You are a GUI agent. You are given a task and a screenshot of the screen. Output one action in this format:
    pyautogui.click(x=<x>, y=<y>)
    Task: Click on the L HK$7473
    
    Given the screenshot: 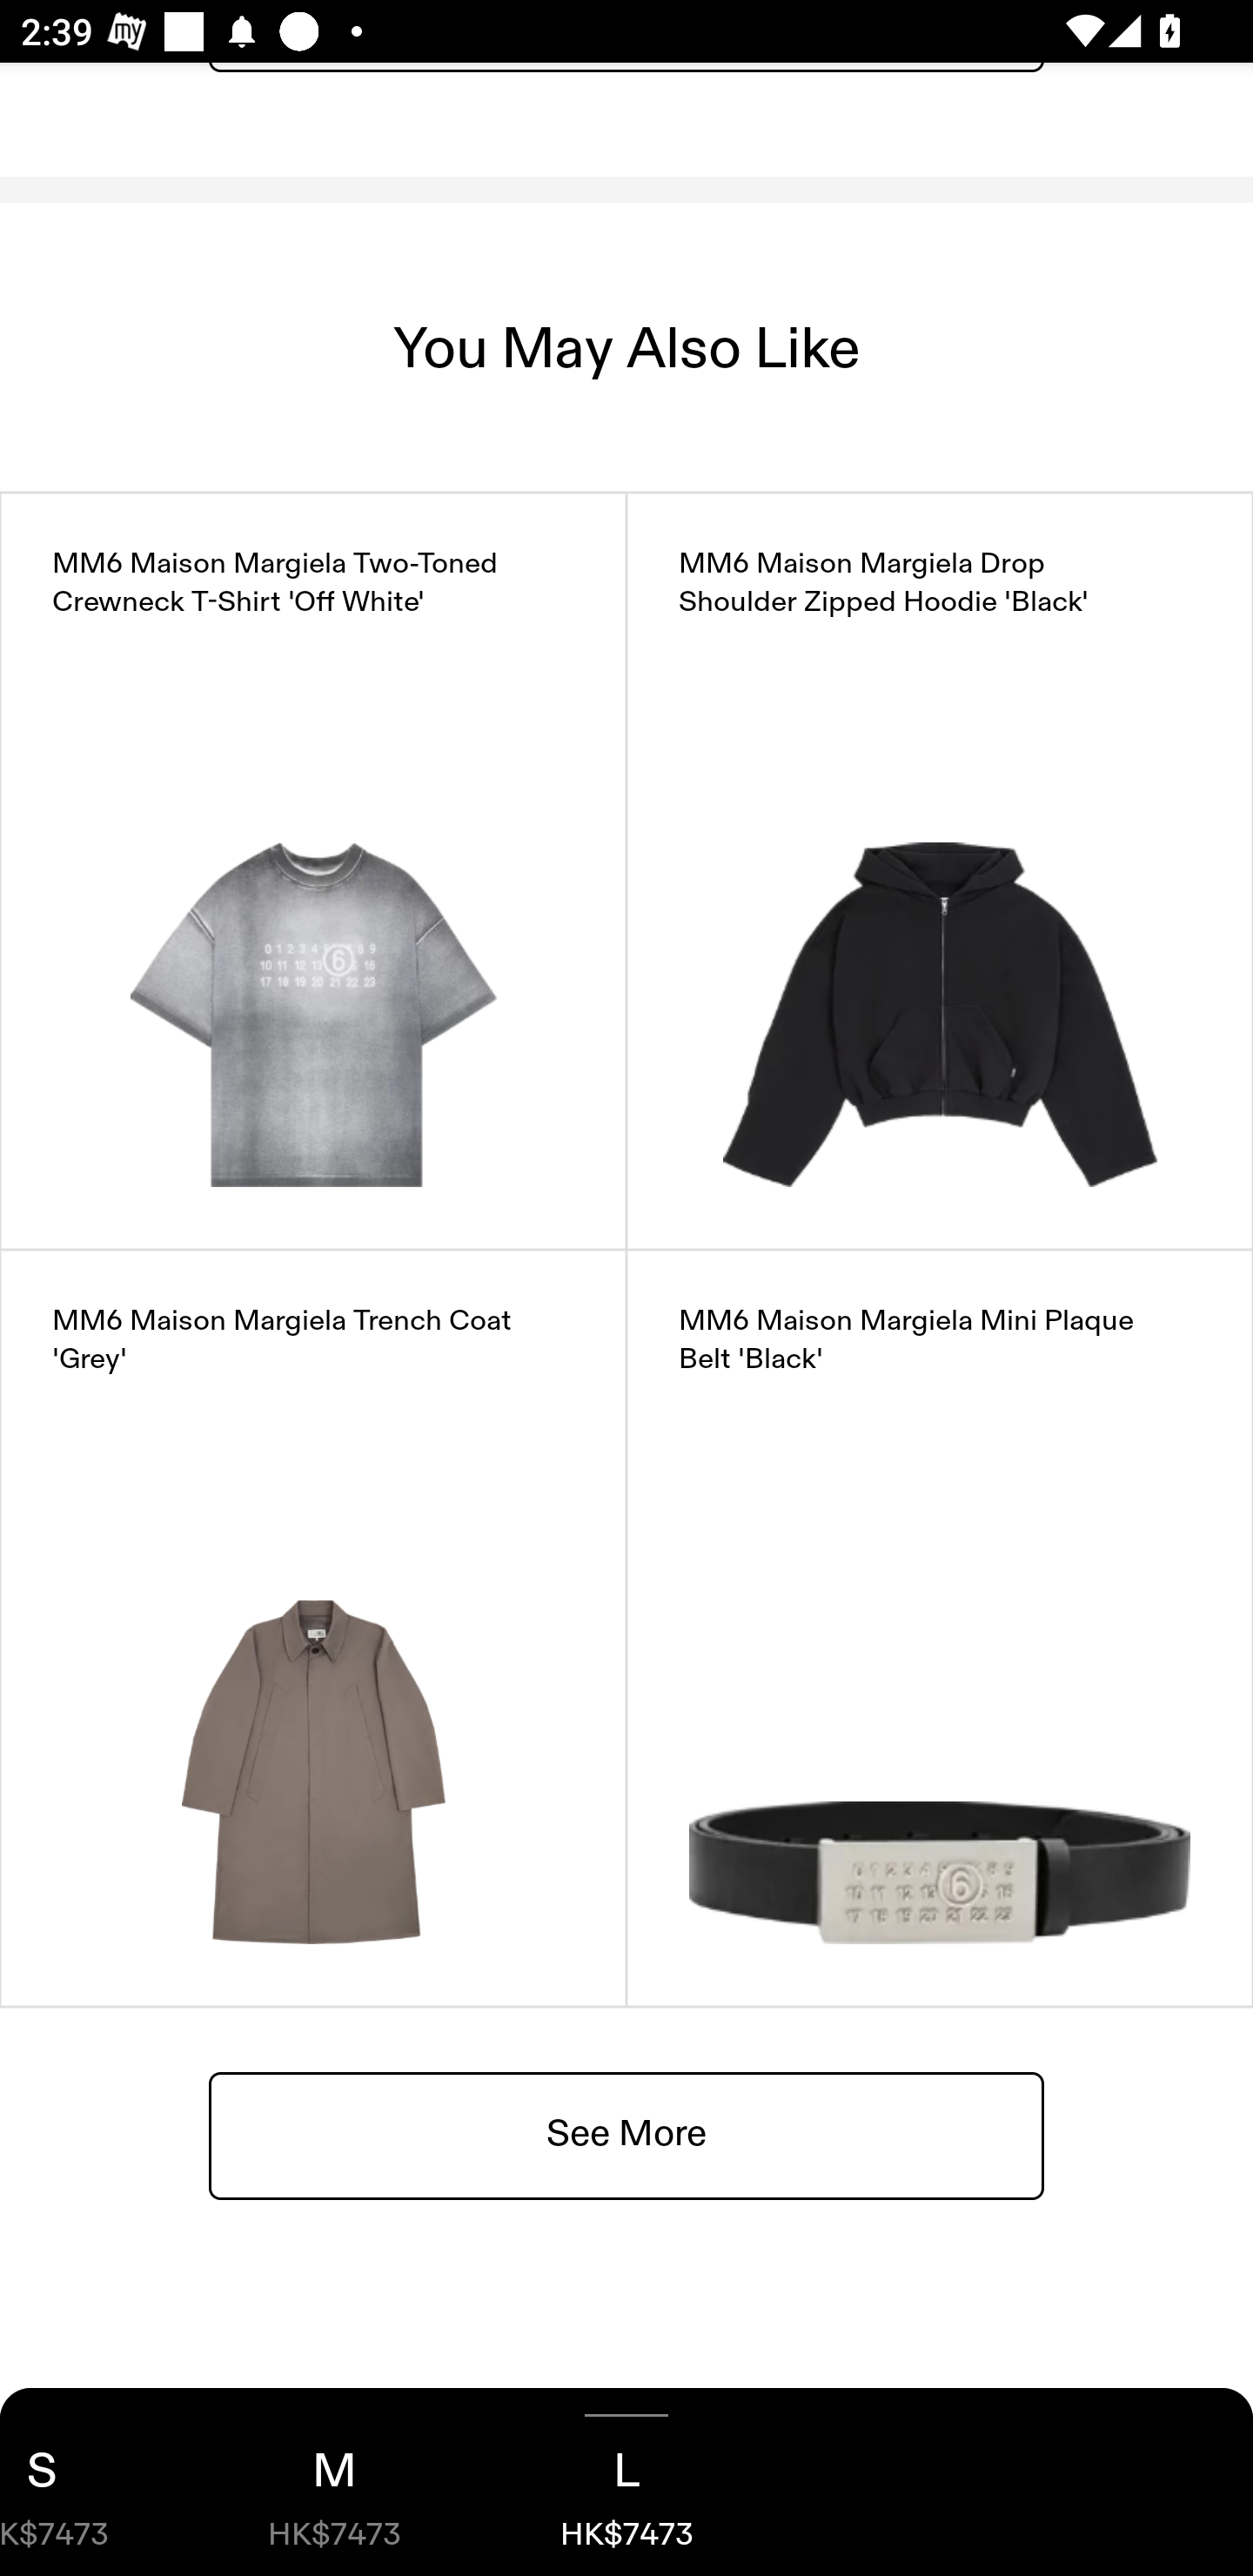 What is the action you would take?
    pyautogui.click(x=626, y=2482)
    